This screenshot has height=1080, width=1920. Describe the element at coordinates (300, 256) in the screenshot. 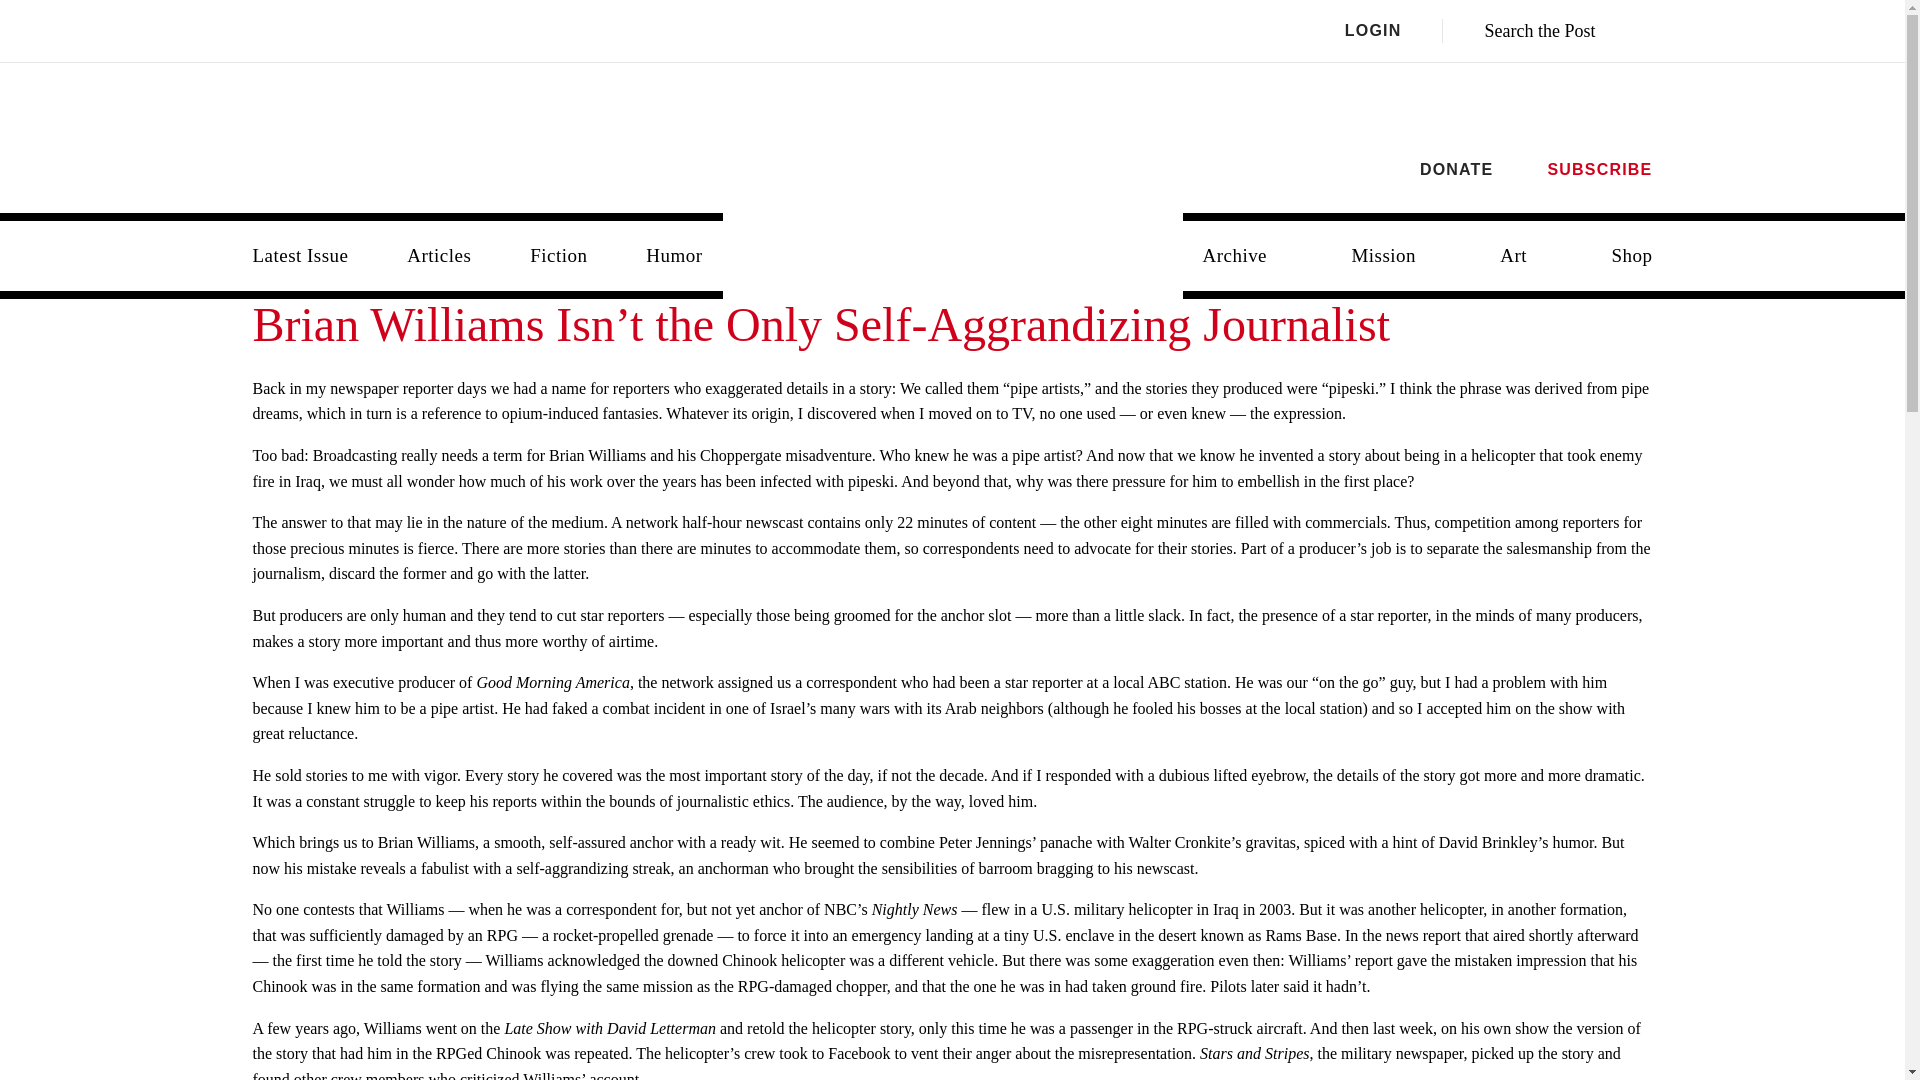

I see `Latest Issue` at that location.